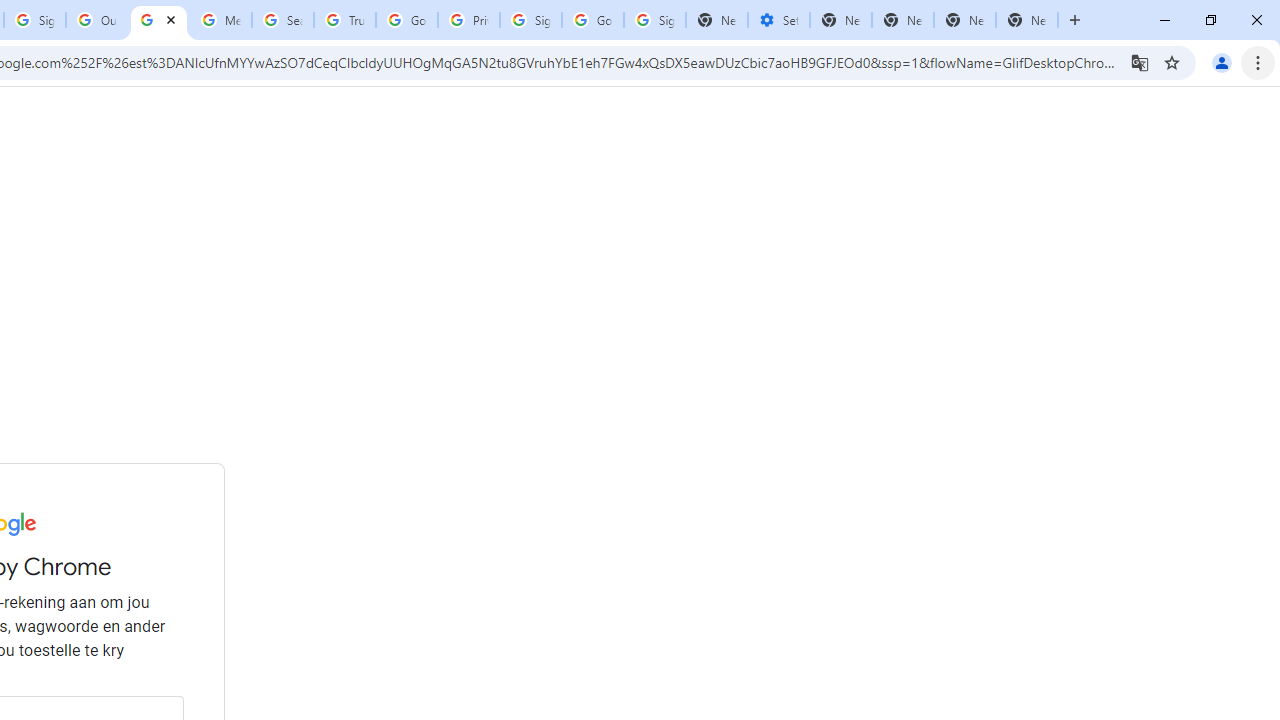  I want to click on New Tab, so click(840, 20).